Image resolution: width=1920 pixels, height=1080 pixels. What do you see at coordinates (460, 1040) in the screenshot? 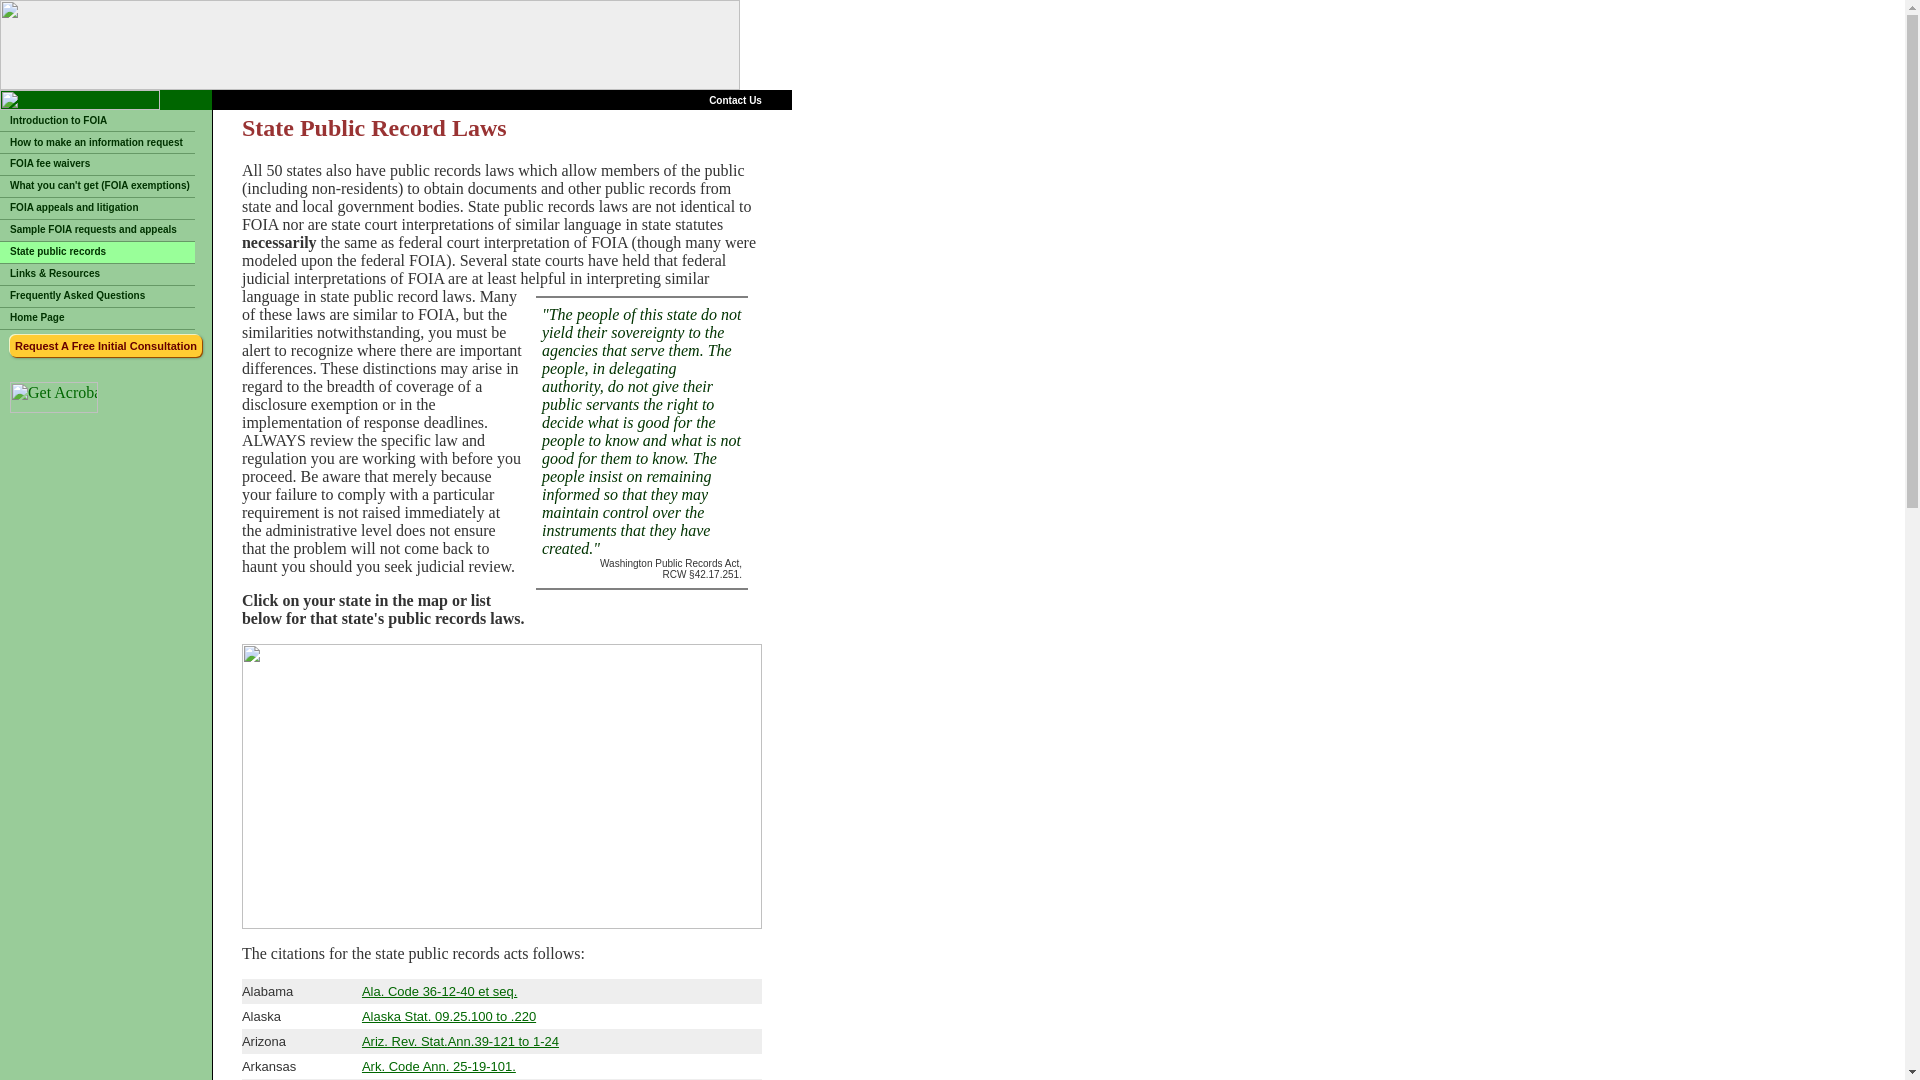
I see `Ariz. Rev. Stat.Ann.39-121 to 1-24` at bounding box center [460, 1040].